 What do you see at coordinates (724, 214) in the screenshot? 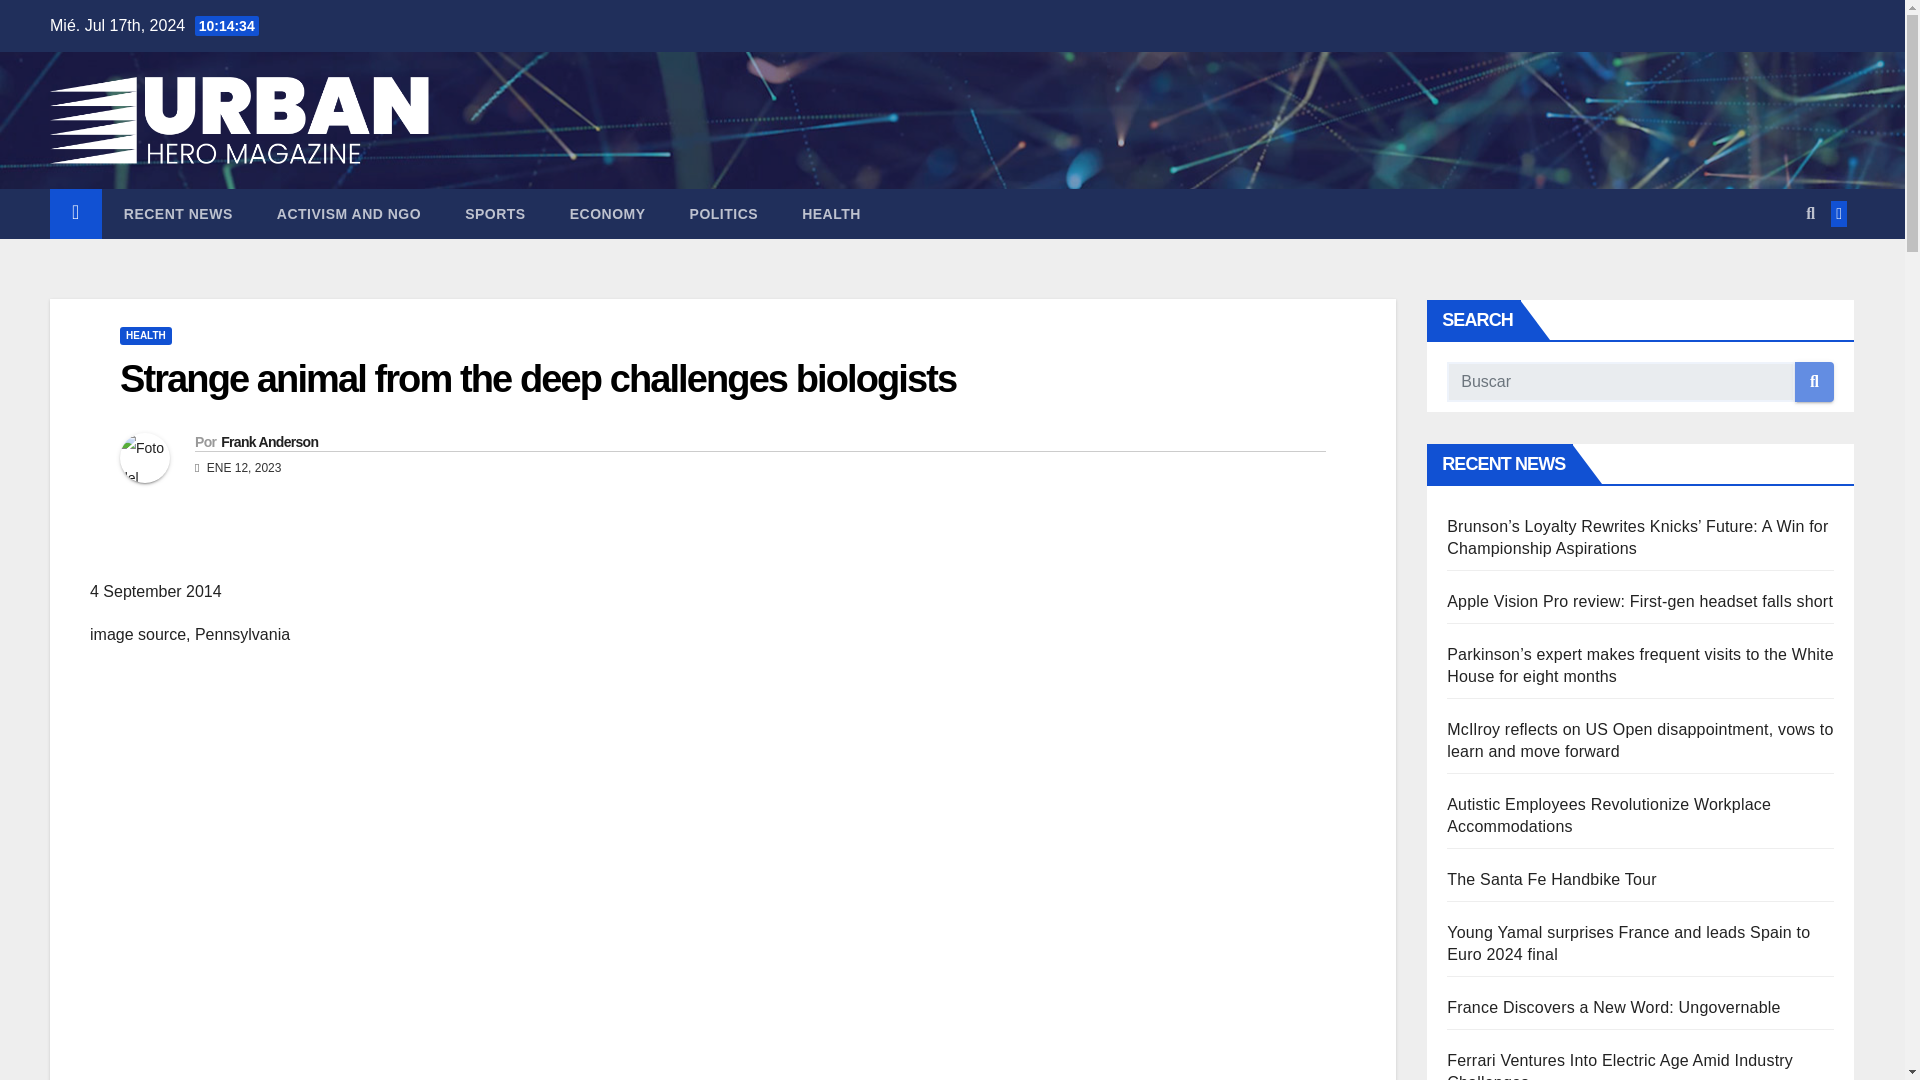
I see `POLITICS` at bounding box center [724, 214].